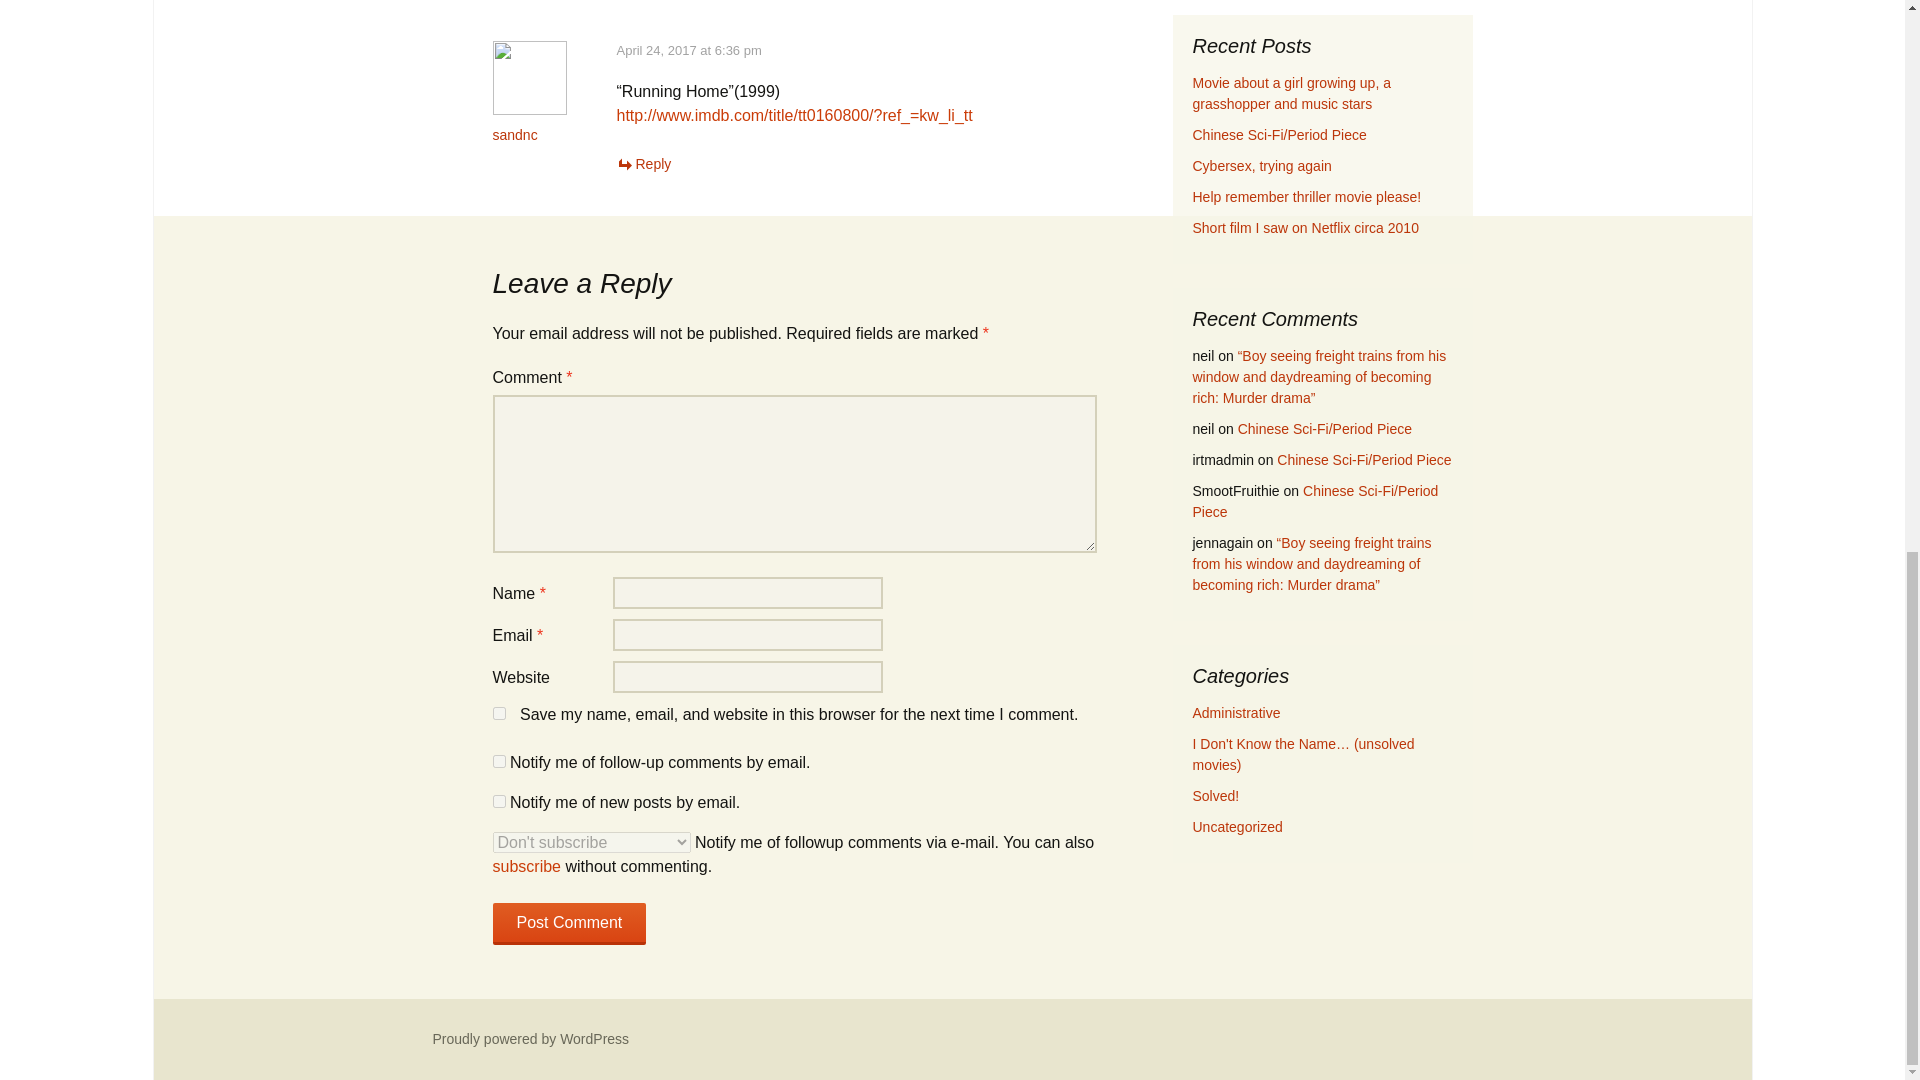 The height and width of the screenshot is (1080, 1920). I want to click on subscribe, so click(498, 760).